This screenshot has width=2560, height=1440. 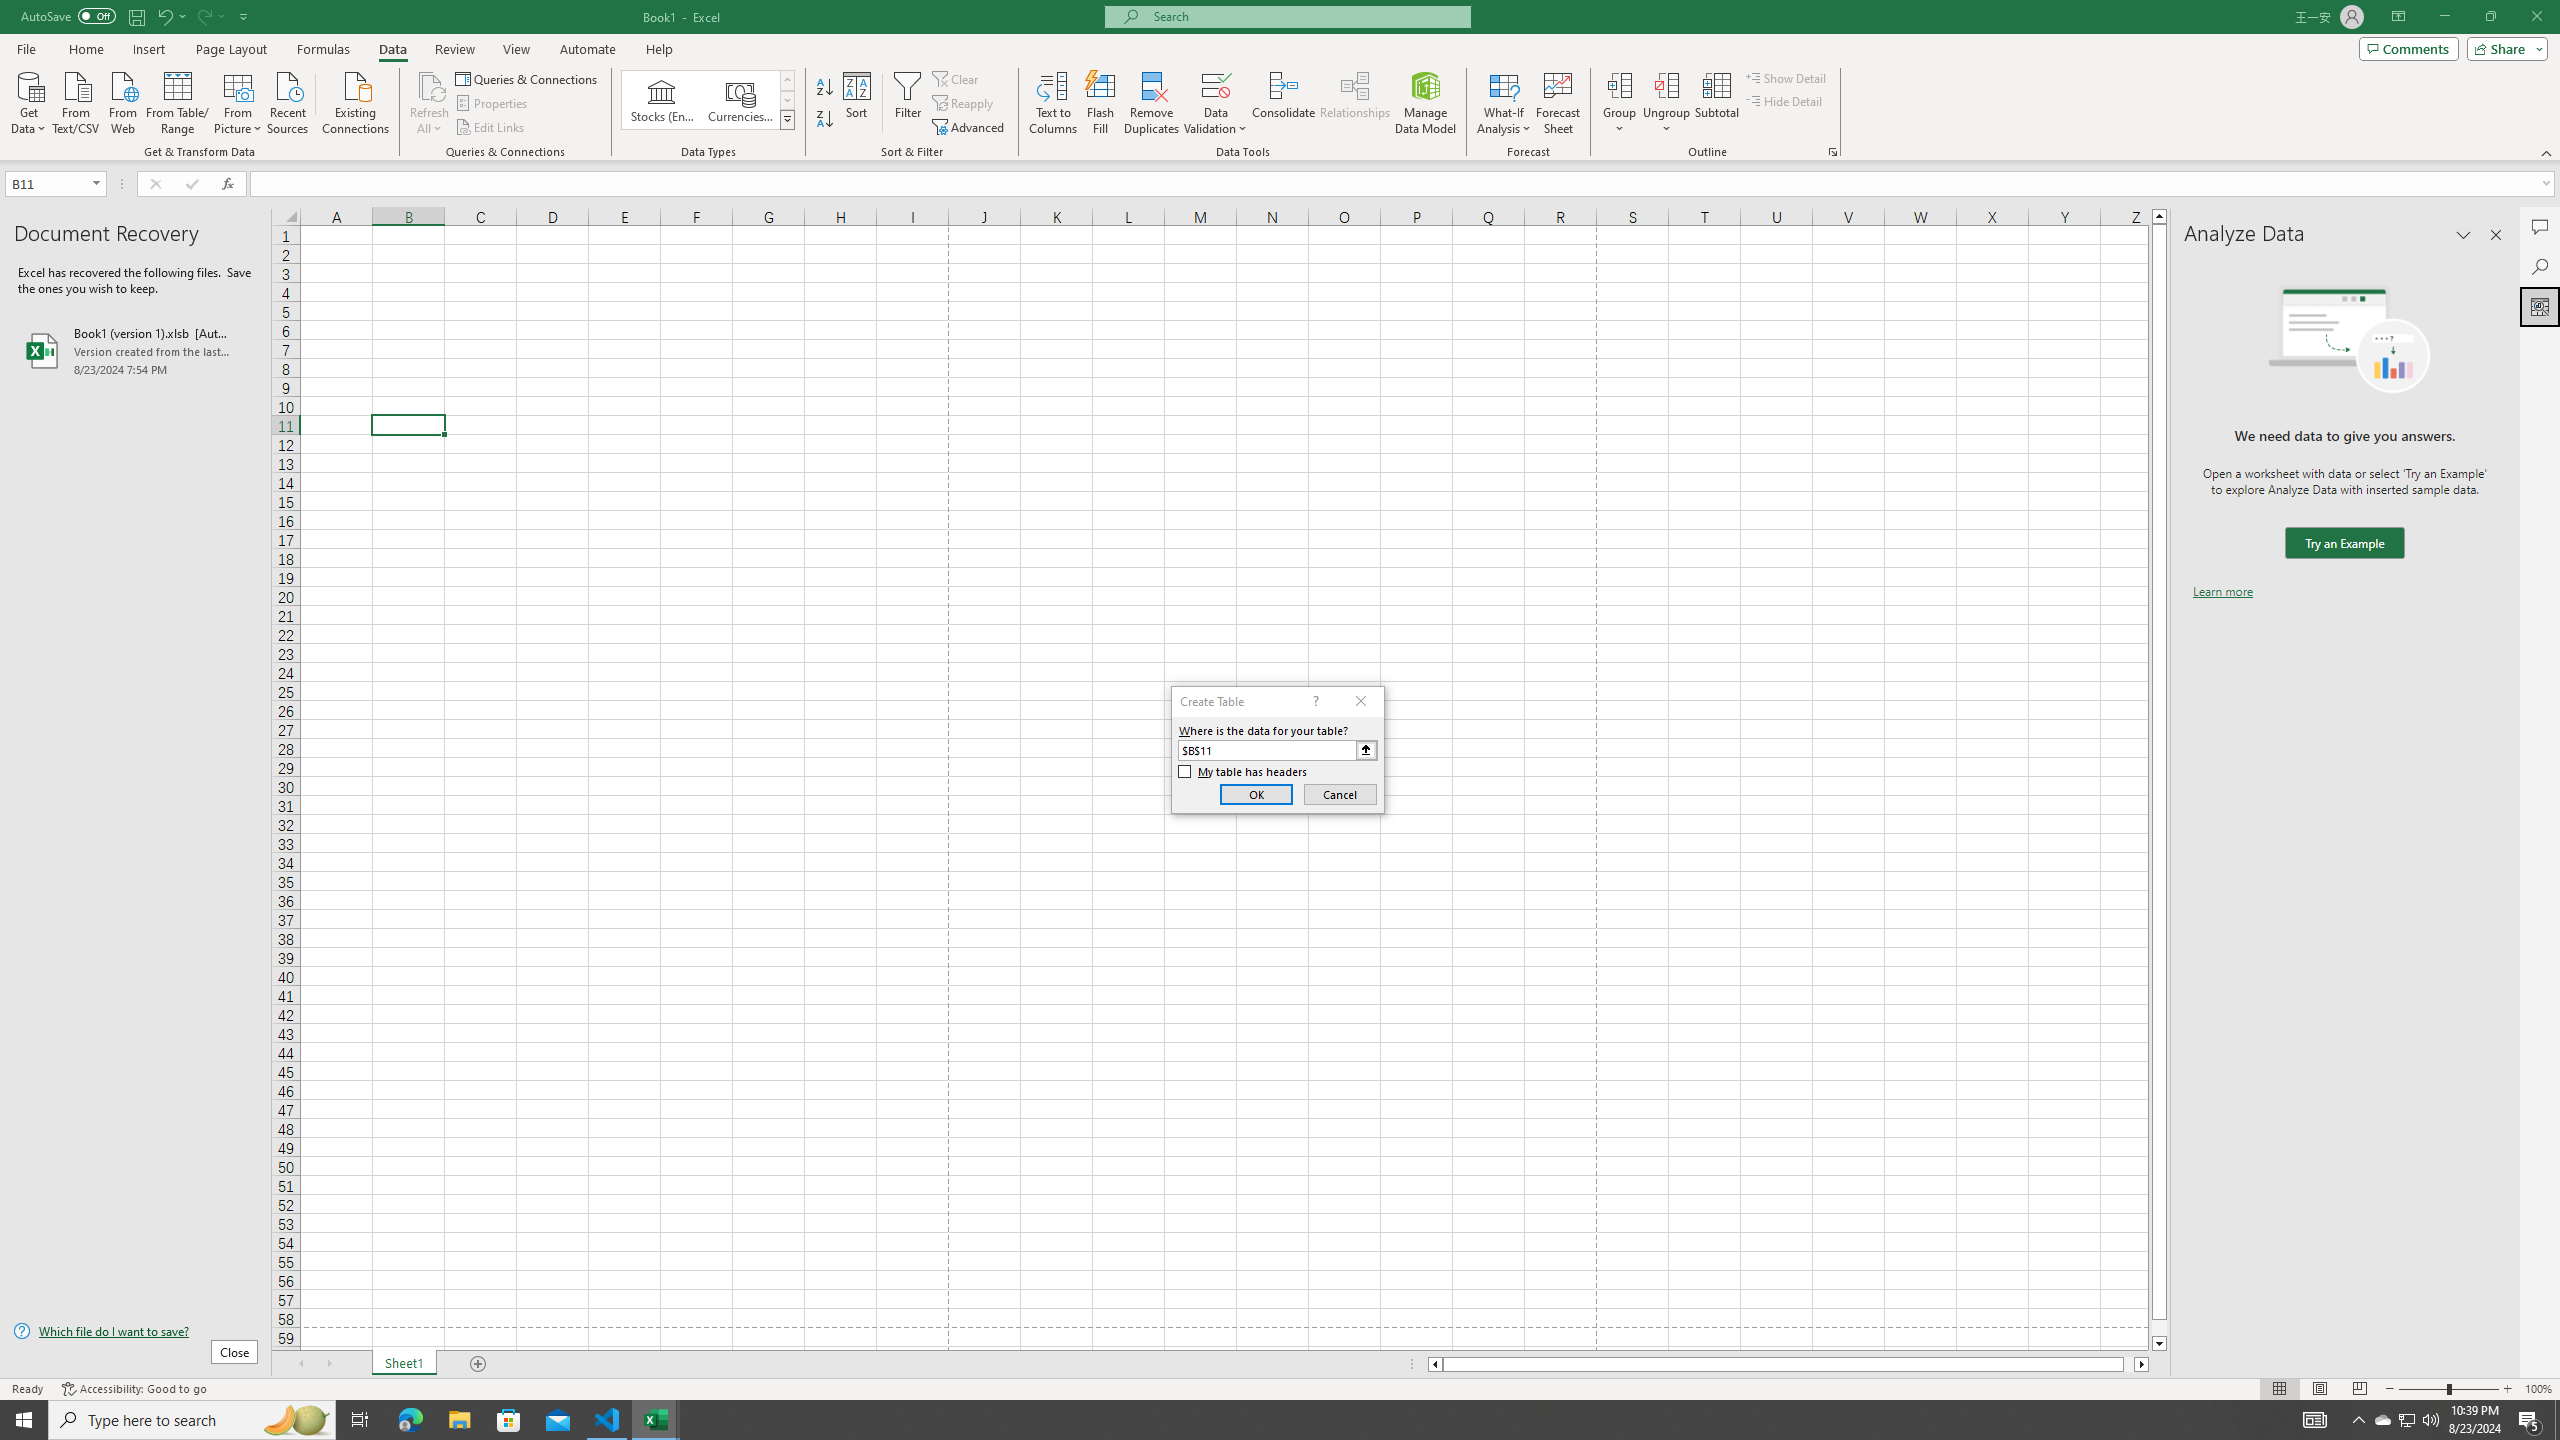 I want to click on What-If Analysis, so click(x=1504, y=103).